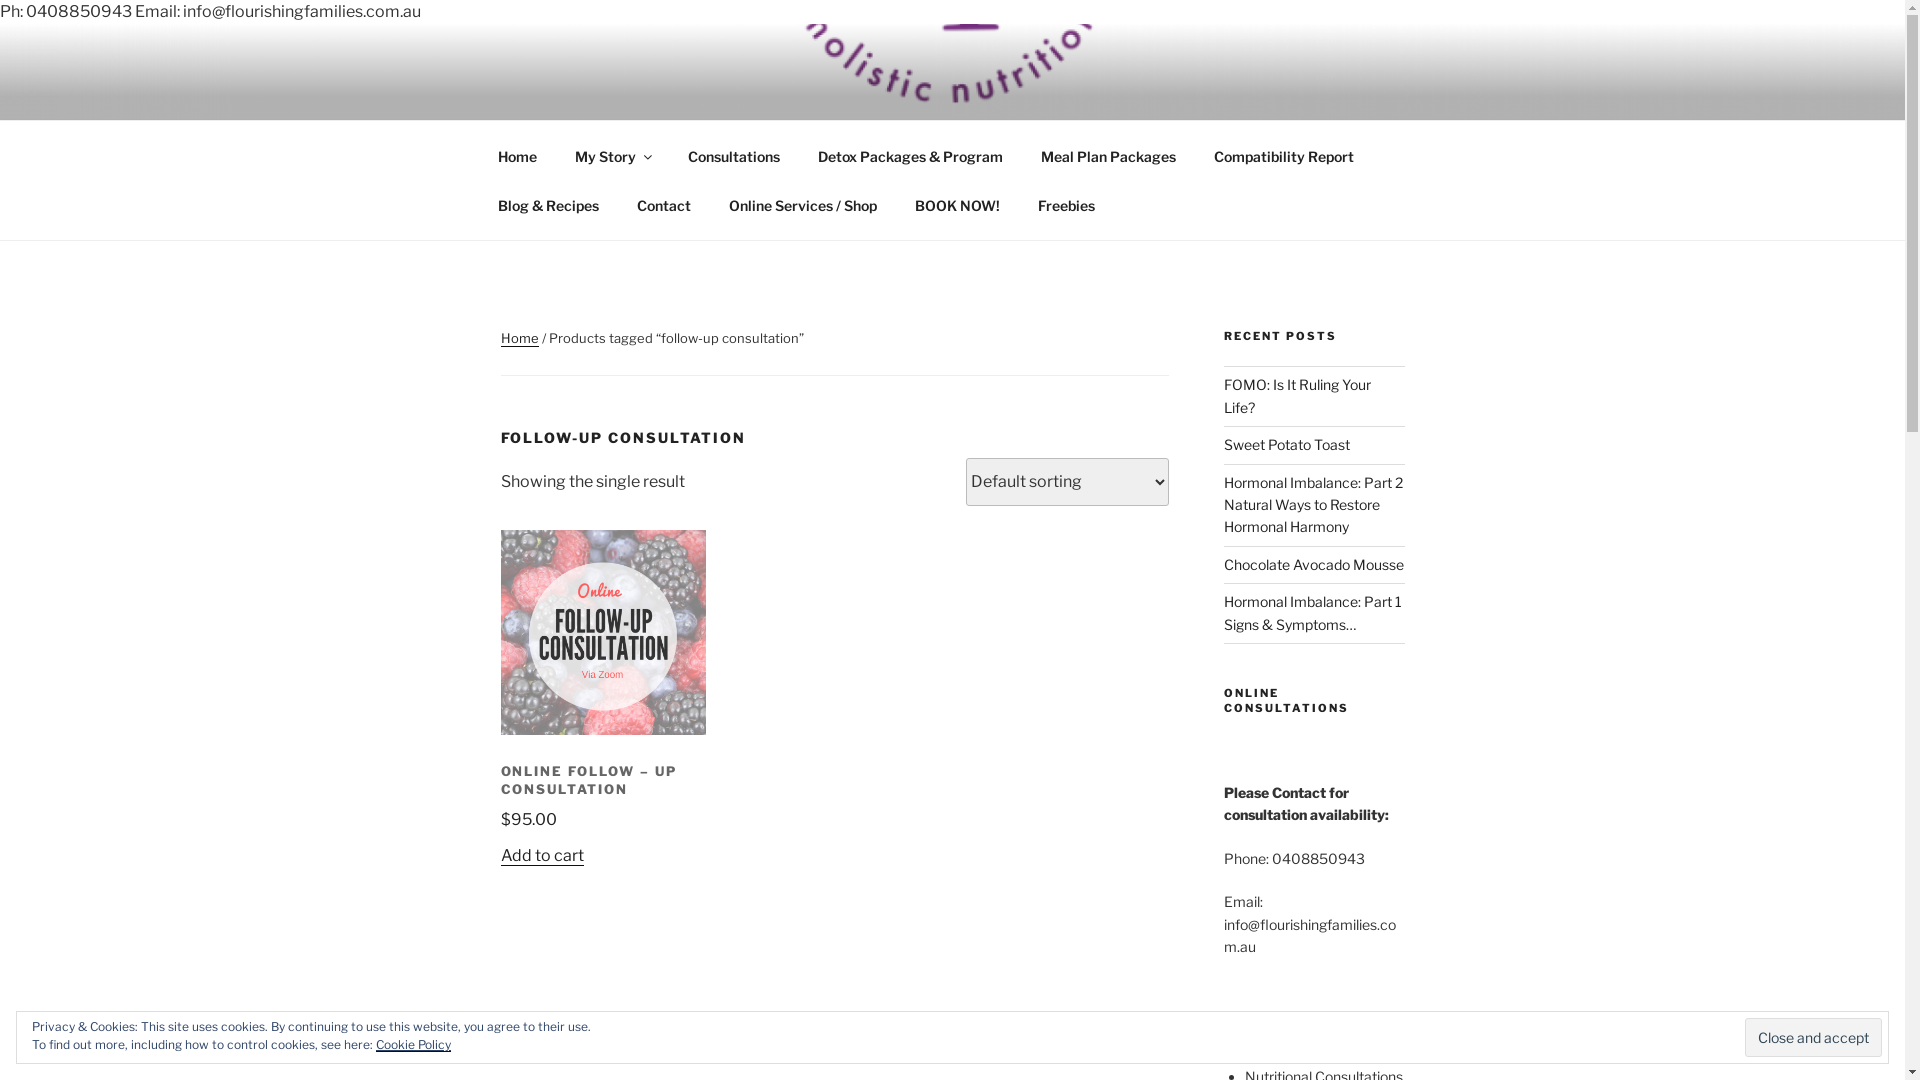 This screenshot has width=1920, height=1080. Describe the element at coordinates (734, 156) in the screenshot. I see `Consultations` at that location.